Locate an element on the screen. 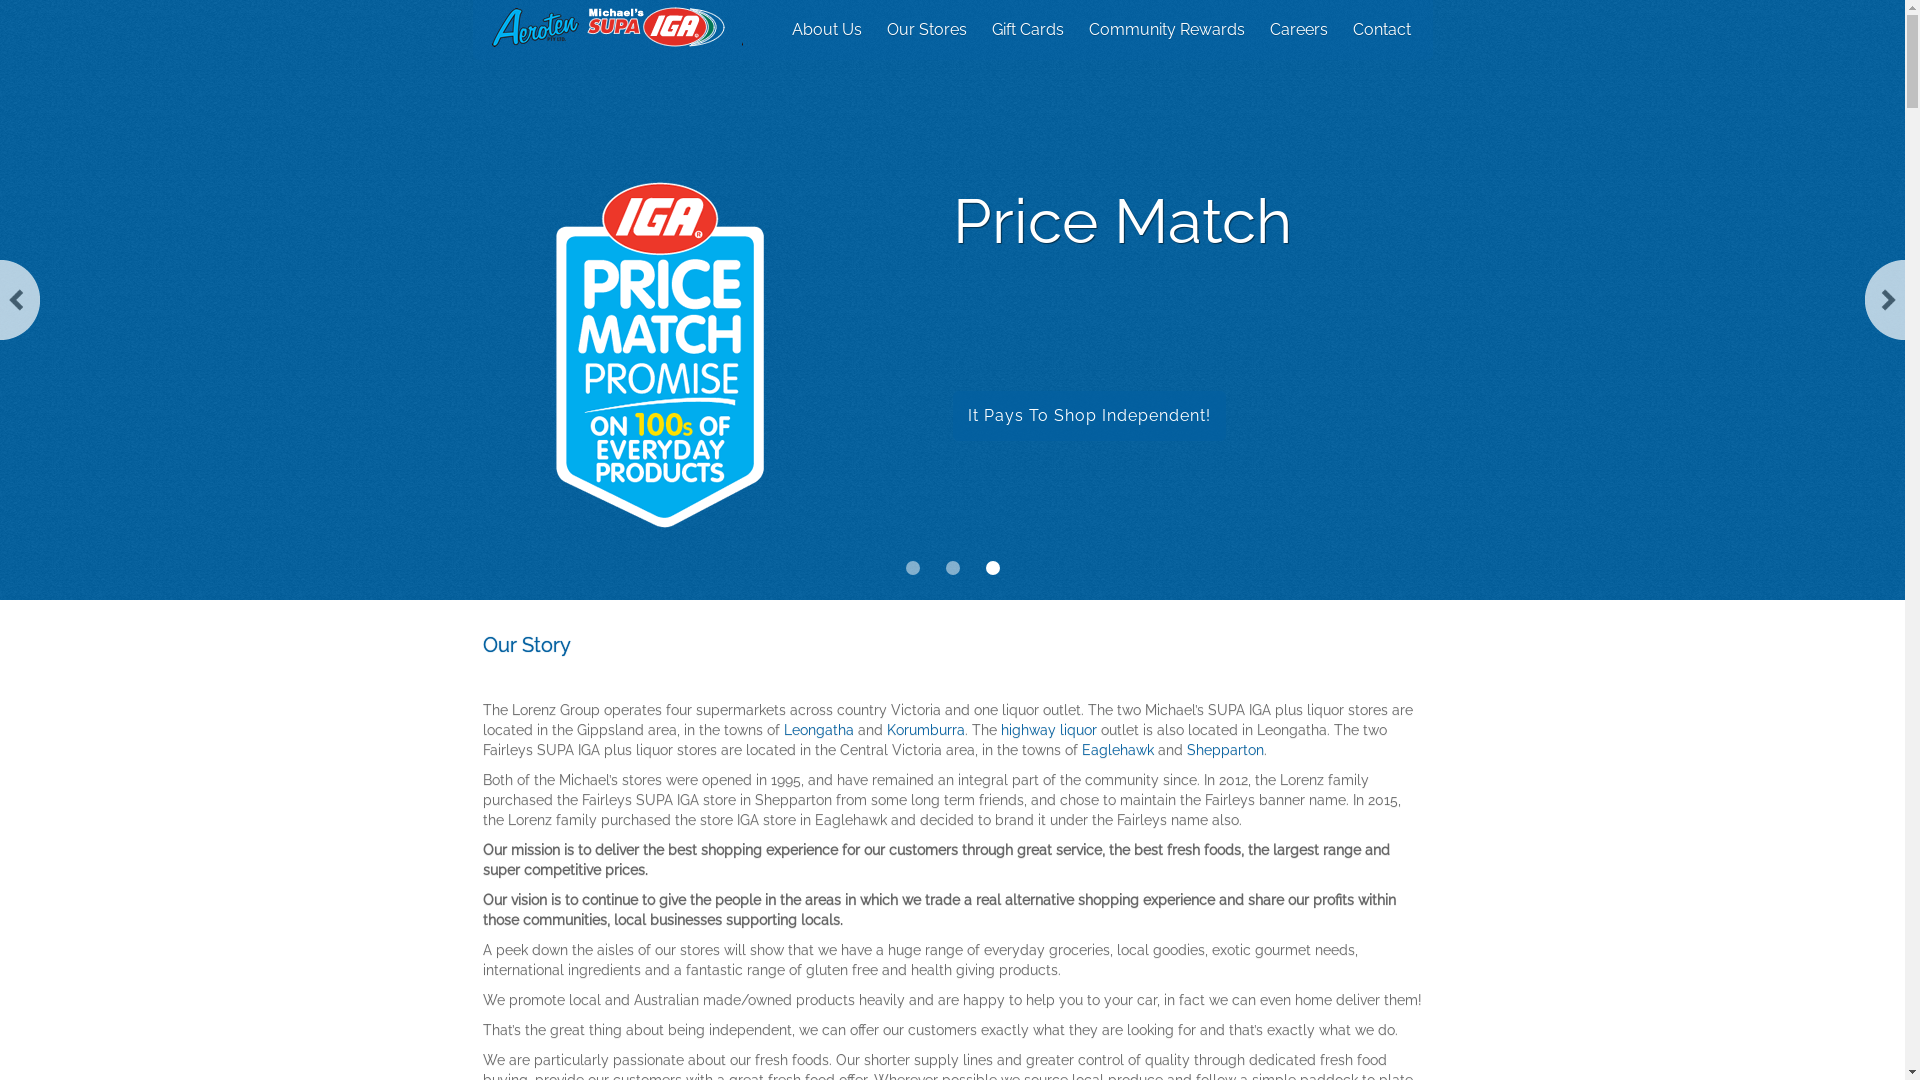 This screenshot has height=1080, width=1920. Our Stores is located at coordinates (926, 30).